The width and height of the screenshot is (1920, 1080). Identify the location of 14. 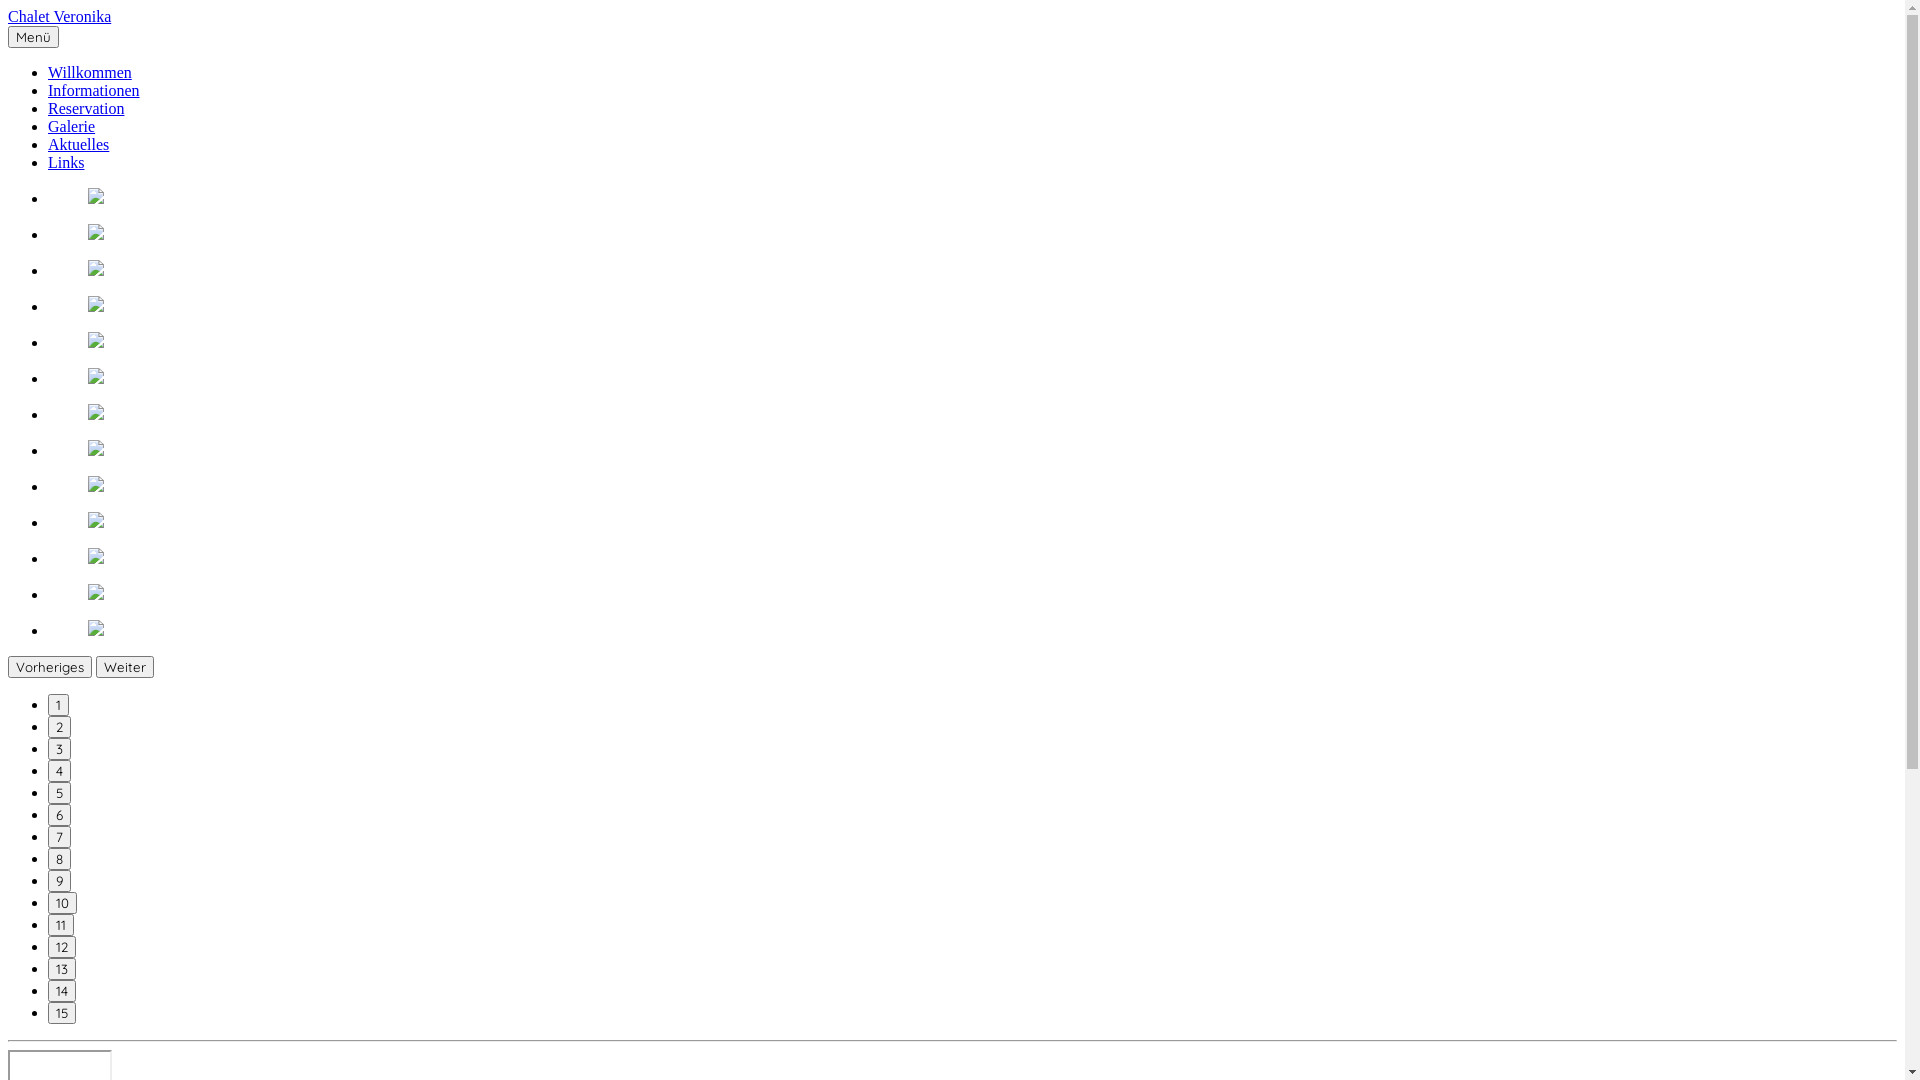
(62, 1027).